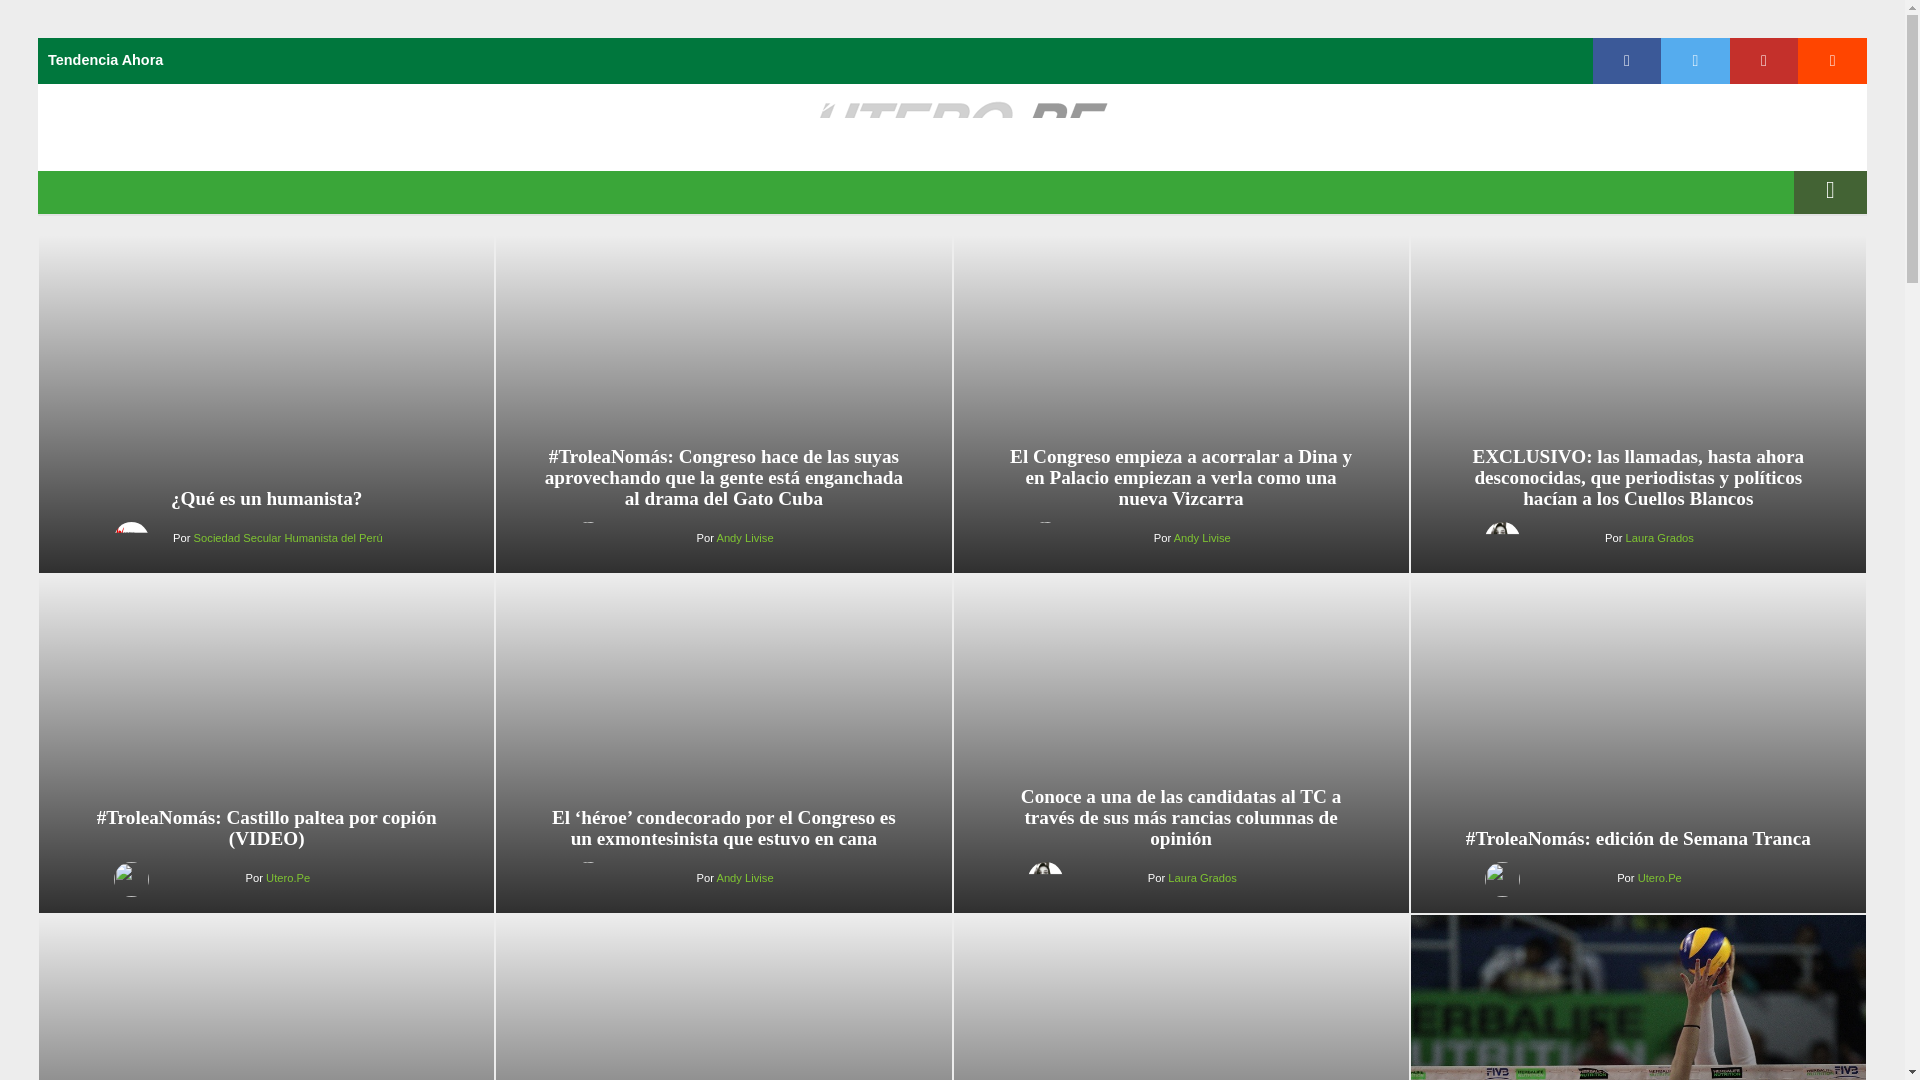  Describe the element at coordinates (744, 538) in the screenshot. I see `Andy Livise` at that location.